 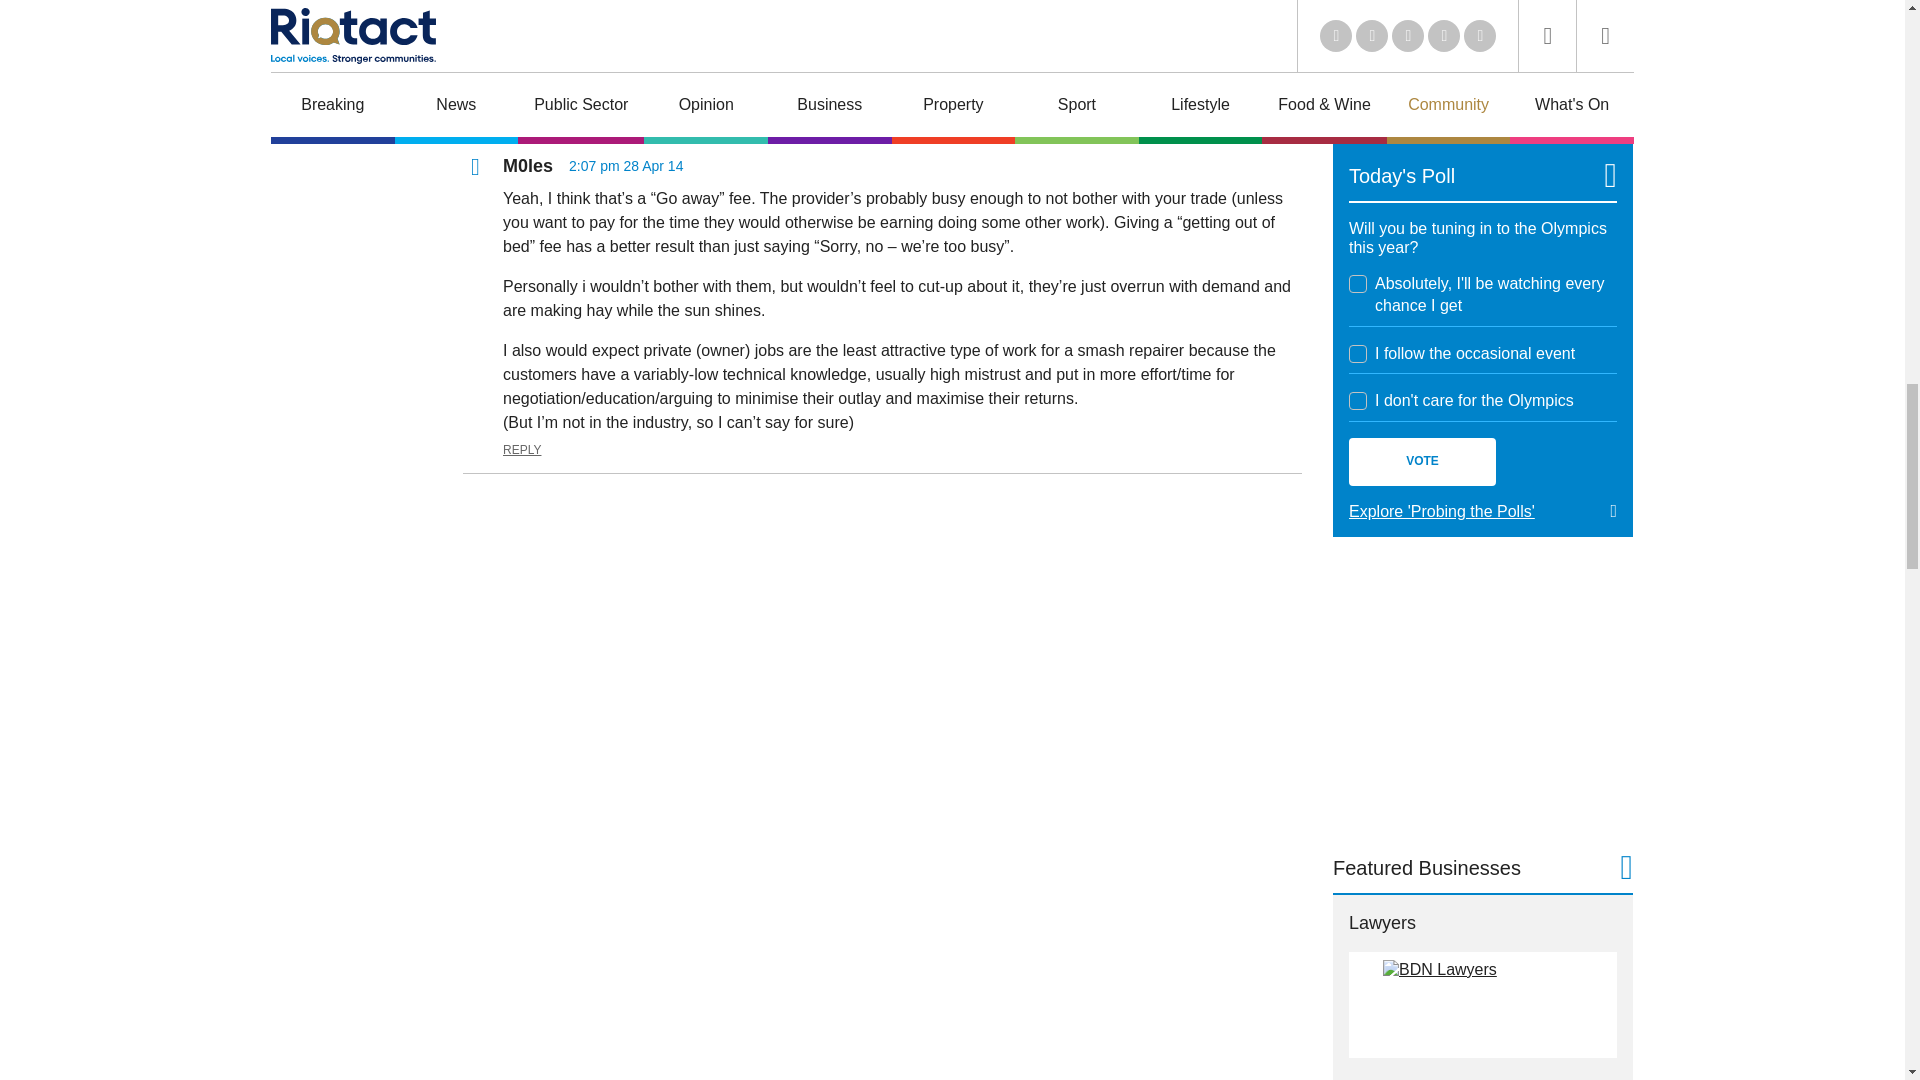 I want to click on Zango Sales, so click(x=1482, y=56).